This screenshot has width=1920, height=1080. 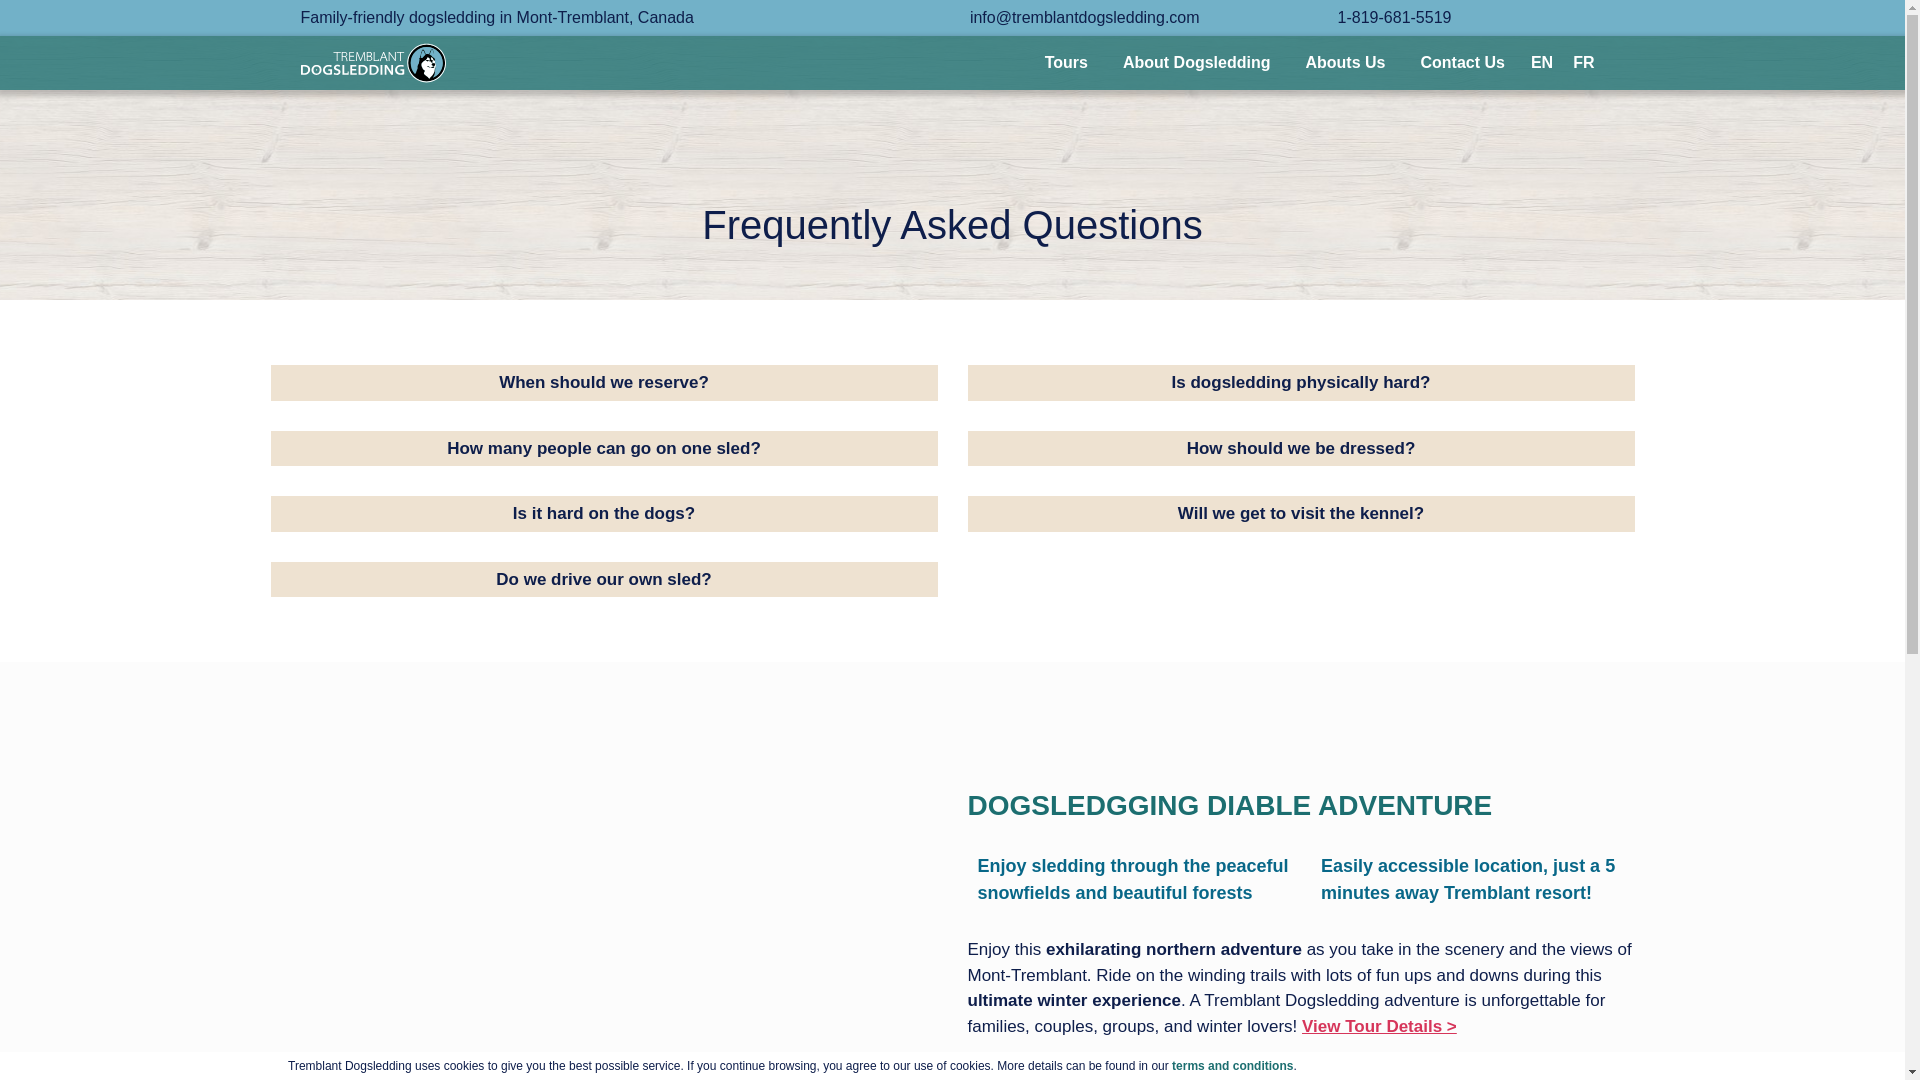 What do you see at coordinates (603, 448) in the screenshot?
I see `How many people can go on one sled?` at bounding box center [603, 448].